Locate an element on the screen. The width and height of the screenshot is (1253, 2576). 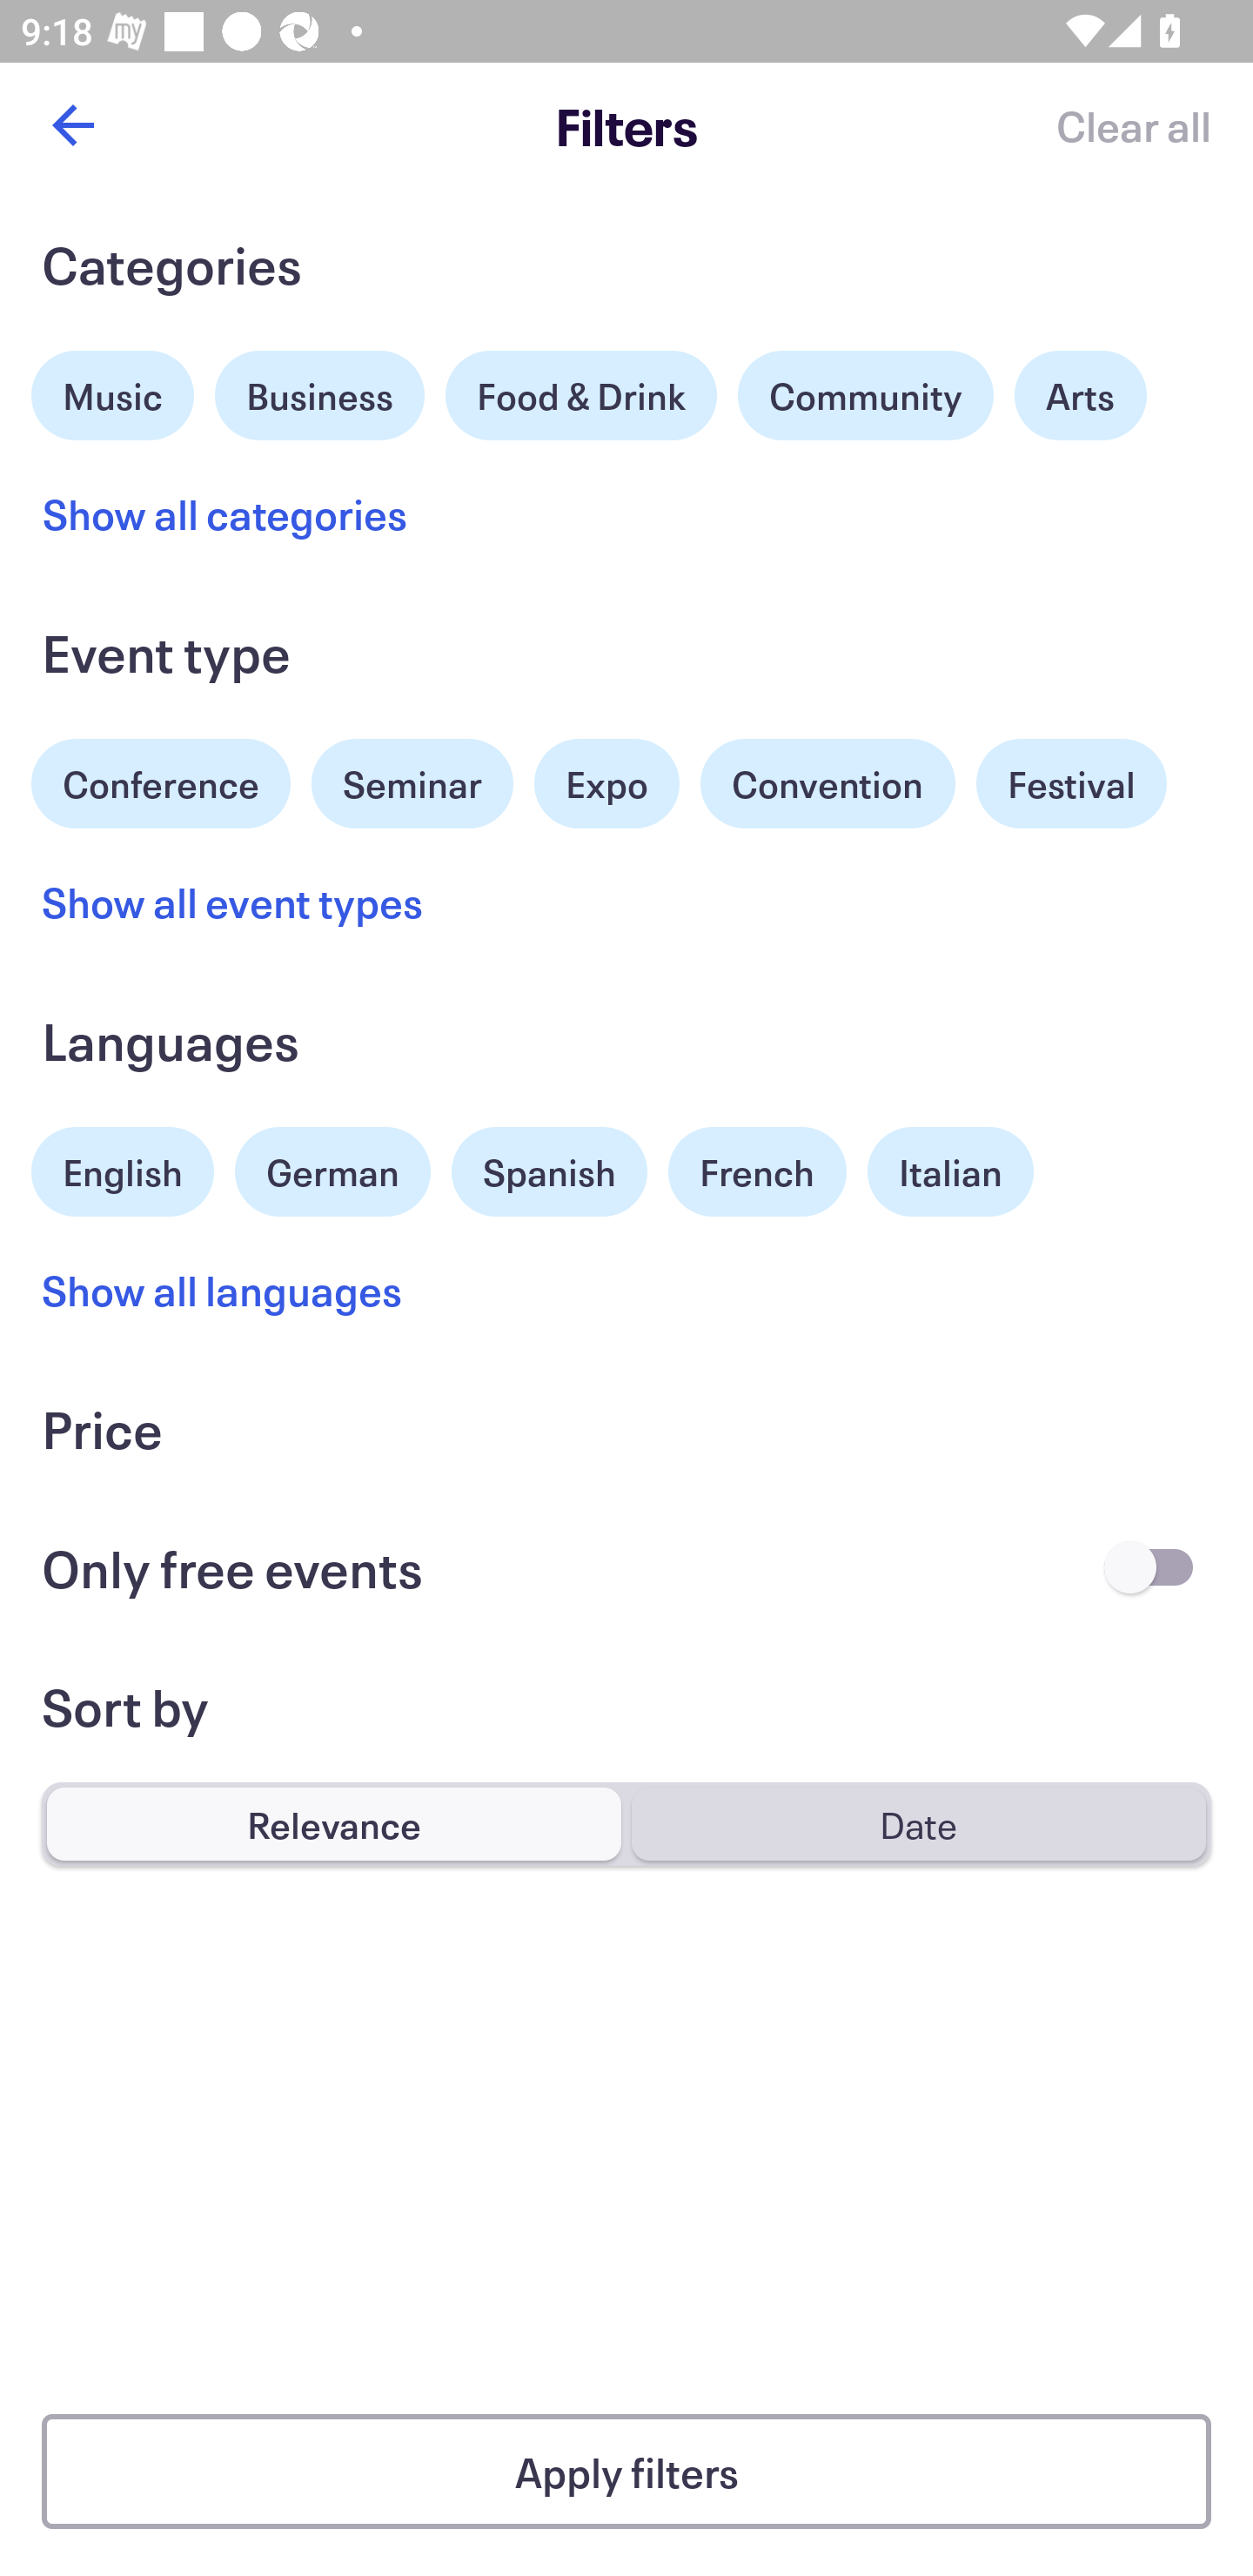
Show all languages is located at coordinates (223, 1289).